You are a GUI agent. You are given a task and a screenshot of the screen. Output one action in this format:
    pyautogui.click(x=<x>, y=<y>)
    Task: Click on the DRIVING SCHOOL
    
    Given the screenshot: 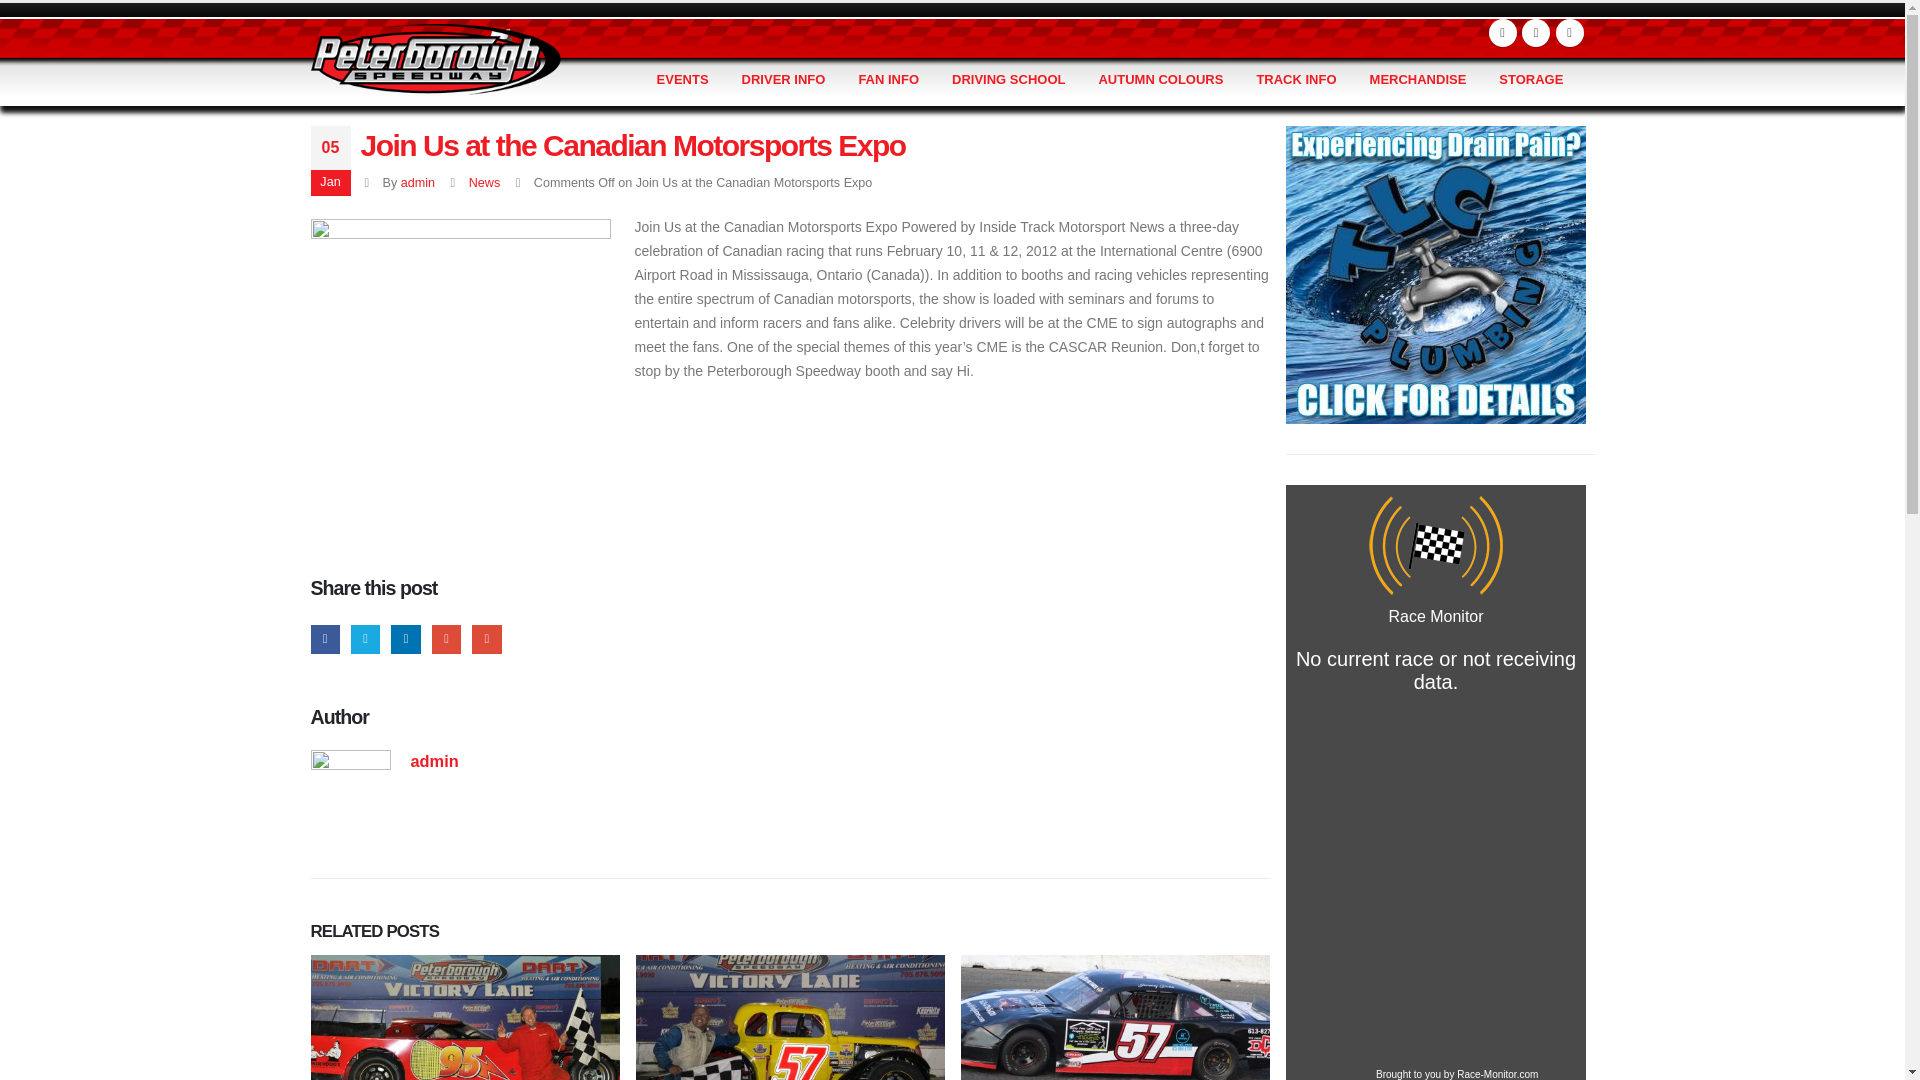 What is the action you would take?
    pyautogui.click(x=1008, y=80)
    